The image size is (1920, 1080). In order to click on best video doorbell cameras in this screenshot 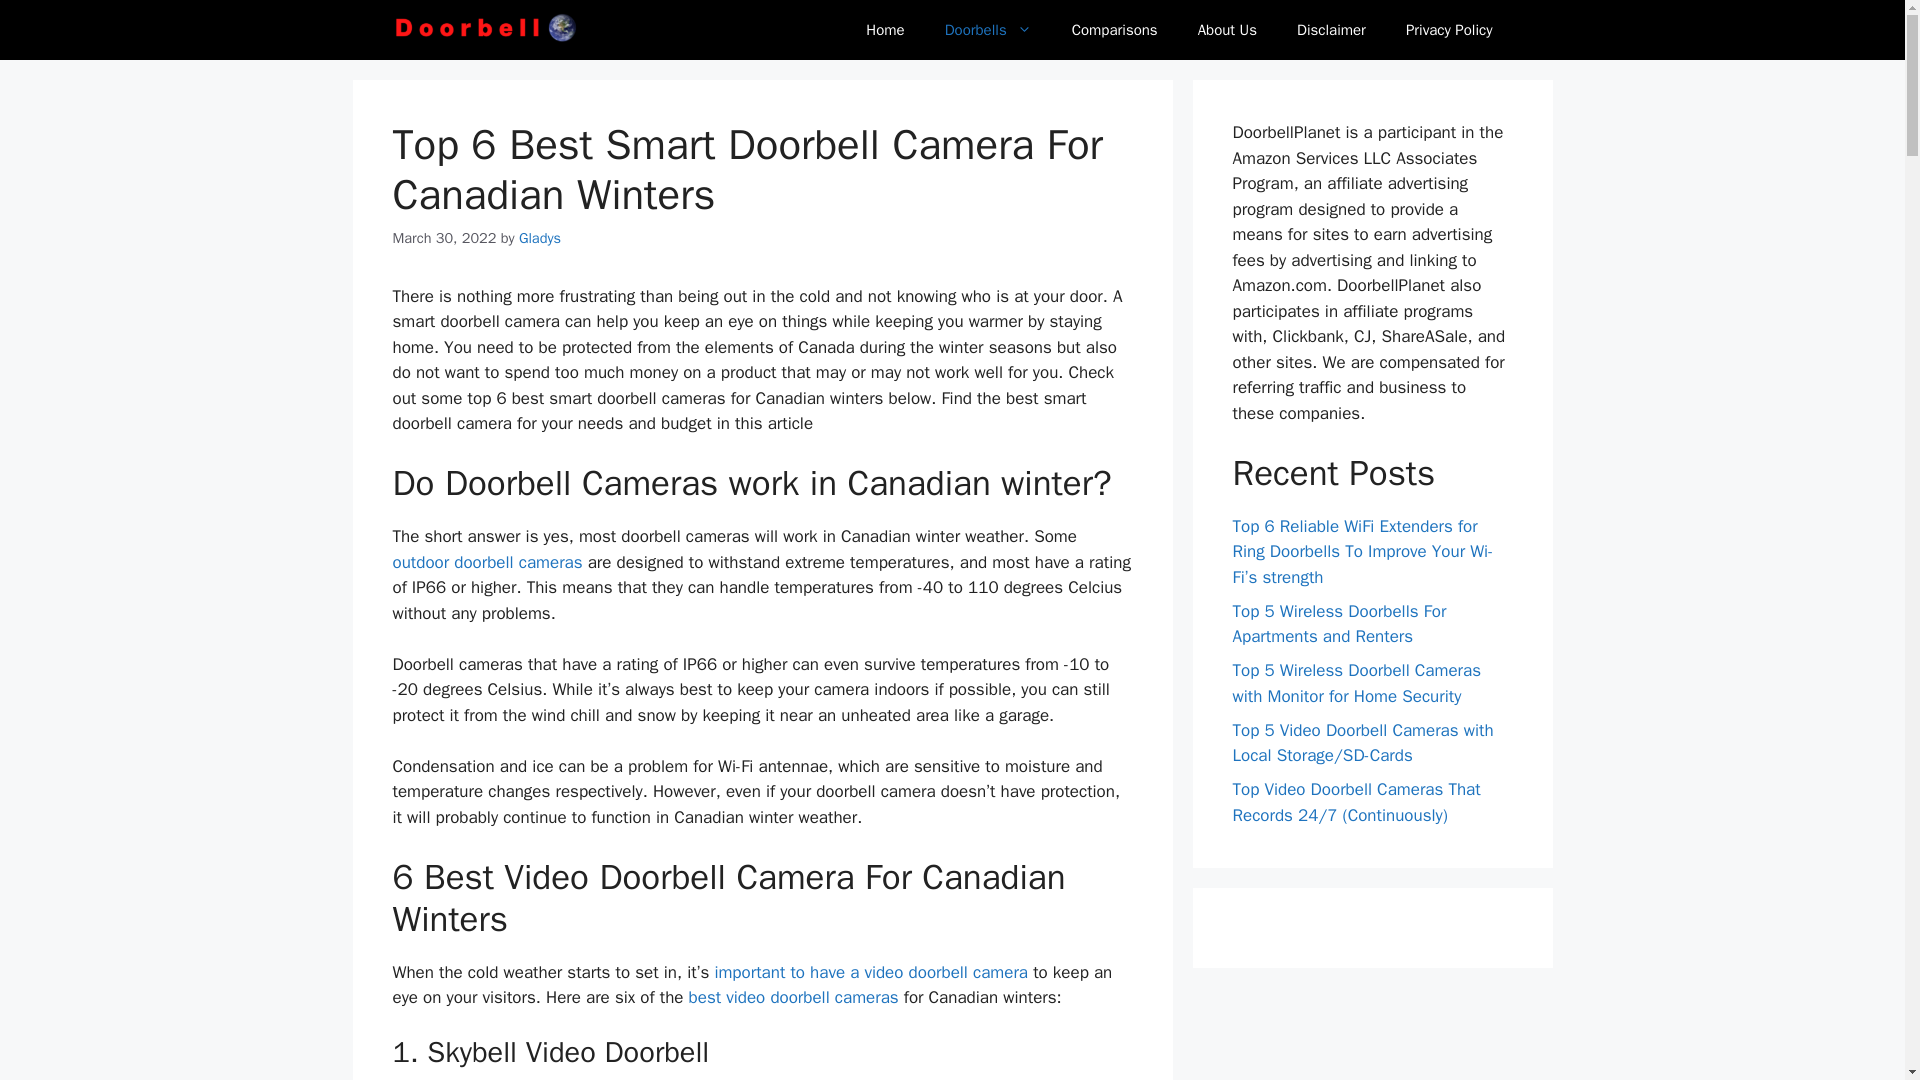, I will do `click(794, 997)`.